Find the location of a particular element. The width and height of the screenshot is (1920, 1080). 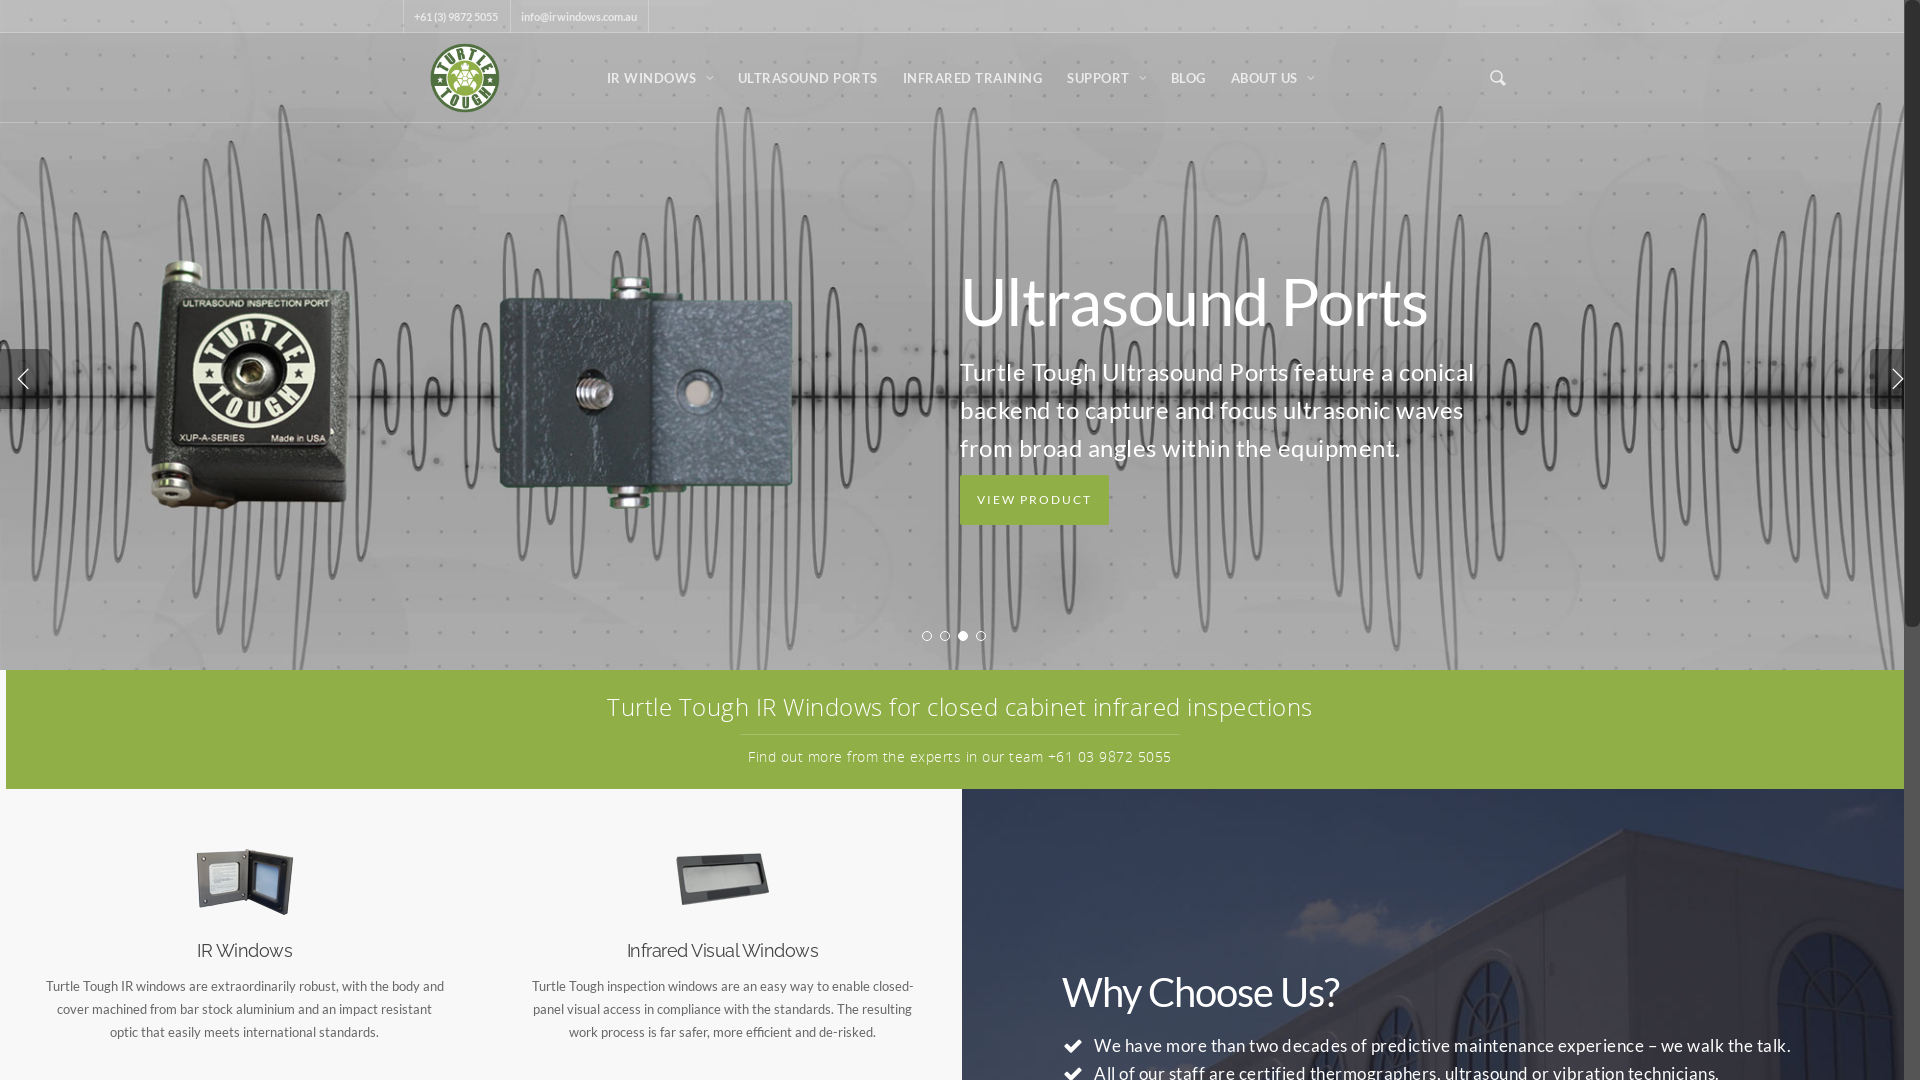

INFRARED TRAINING is located at coordinates (972, 80).